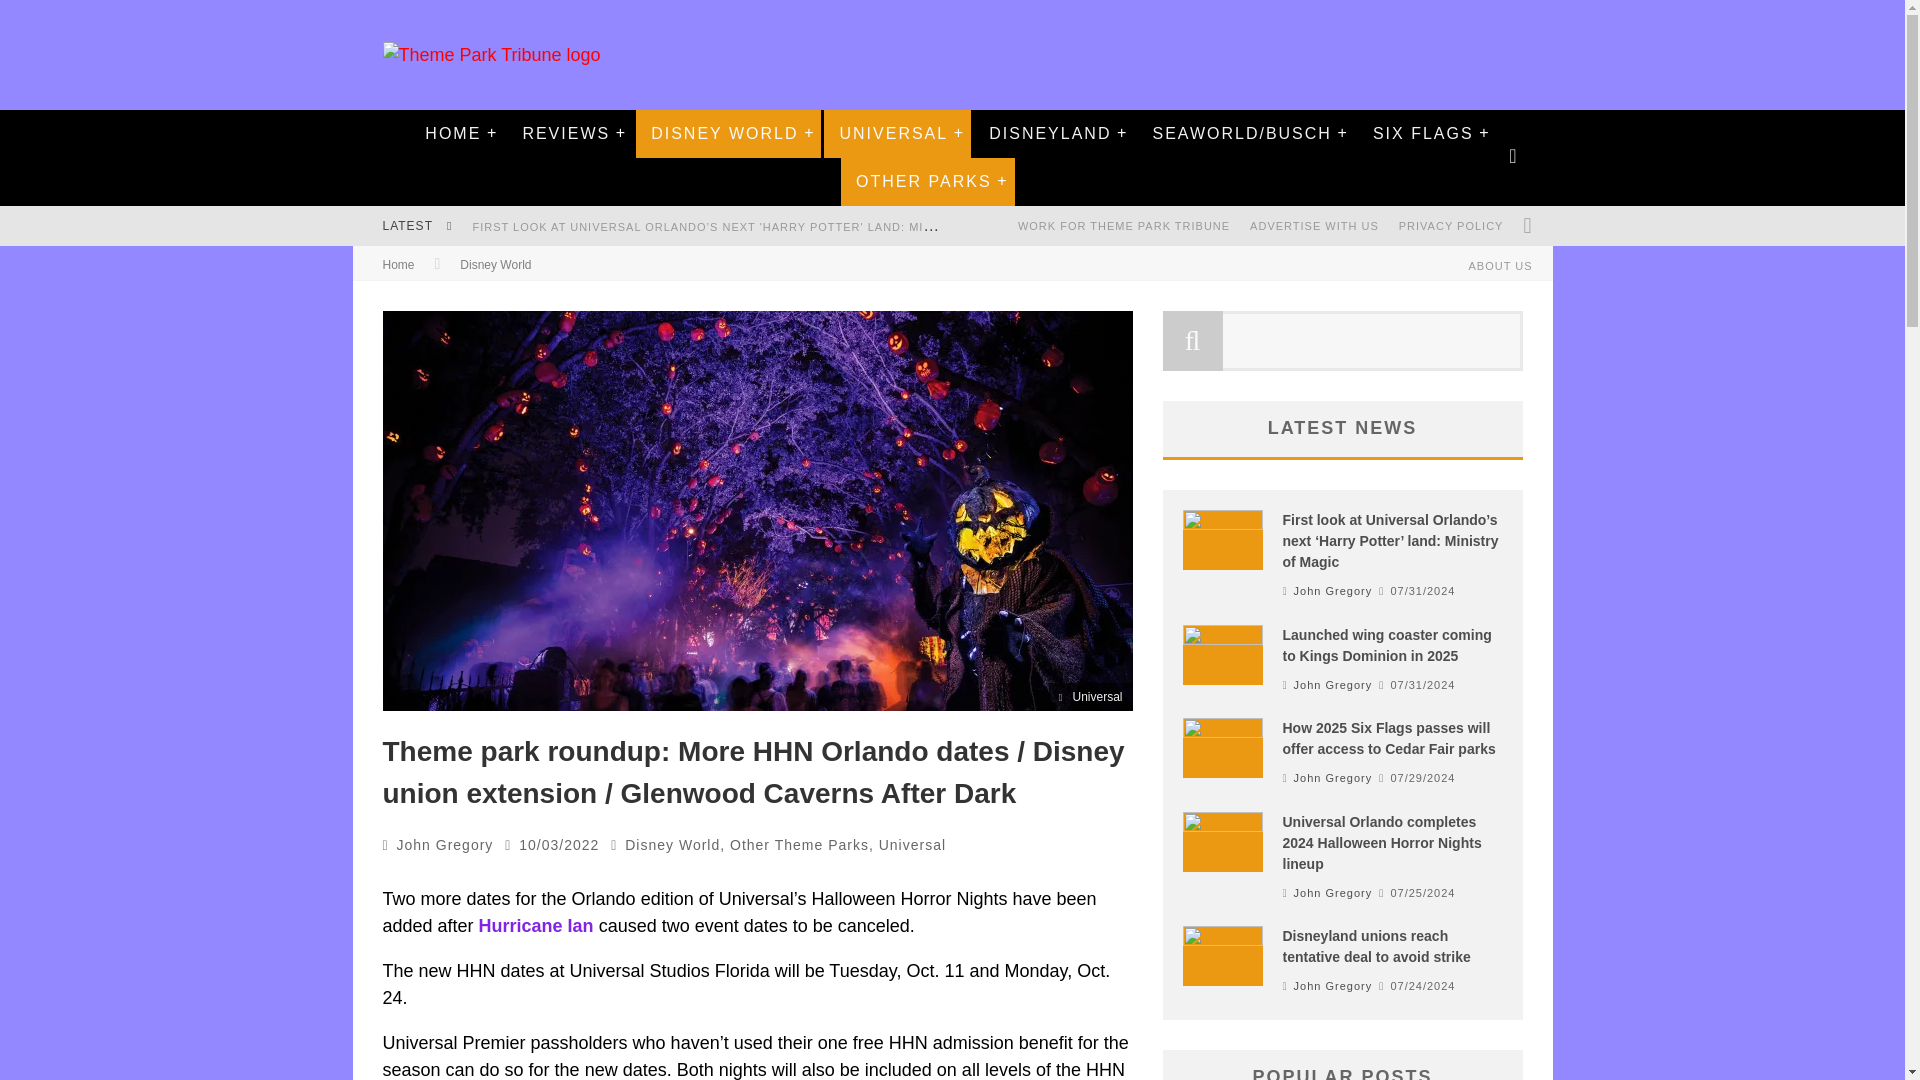 This screenshot has width=1920, height=1080. I want to click on HOME, so click(452, 134).